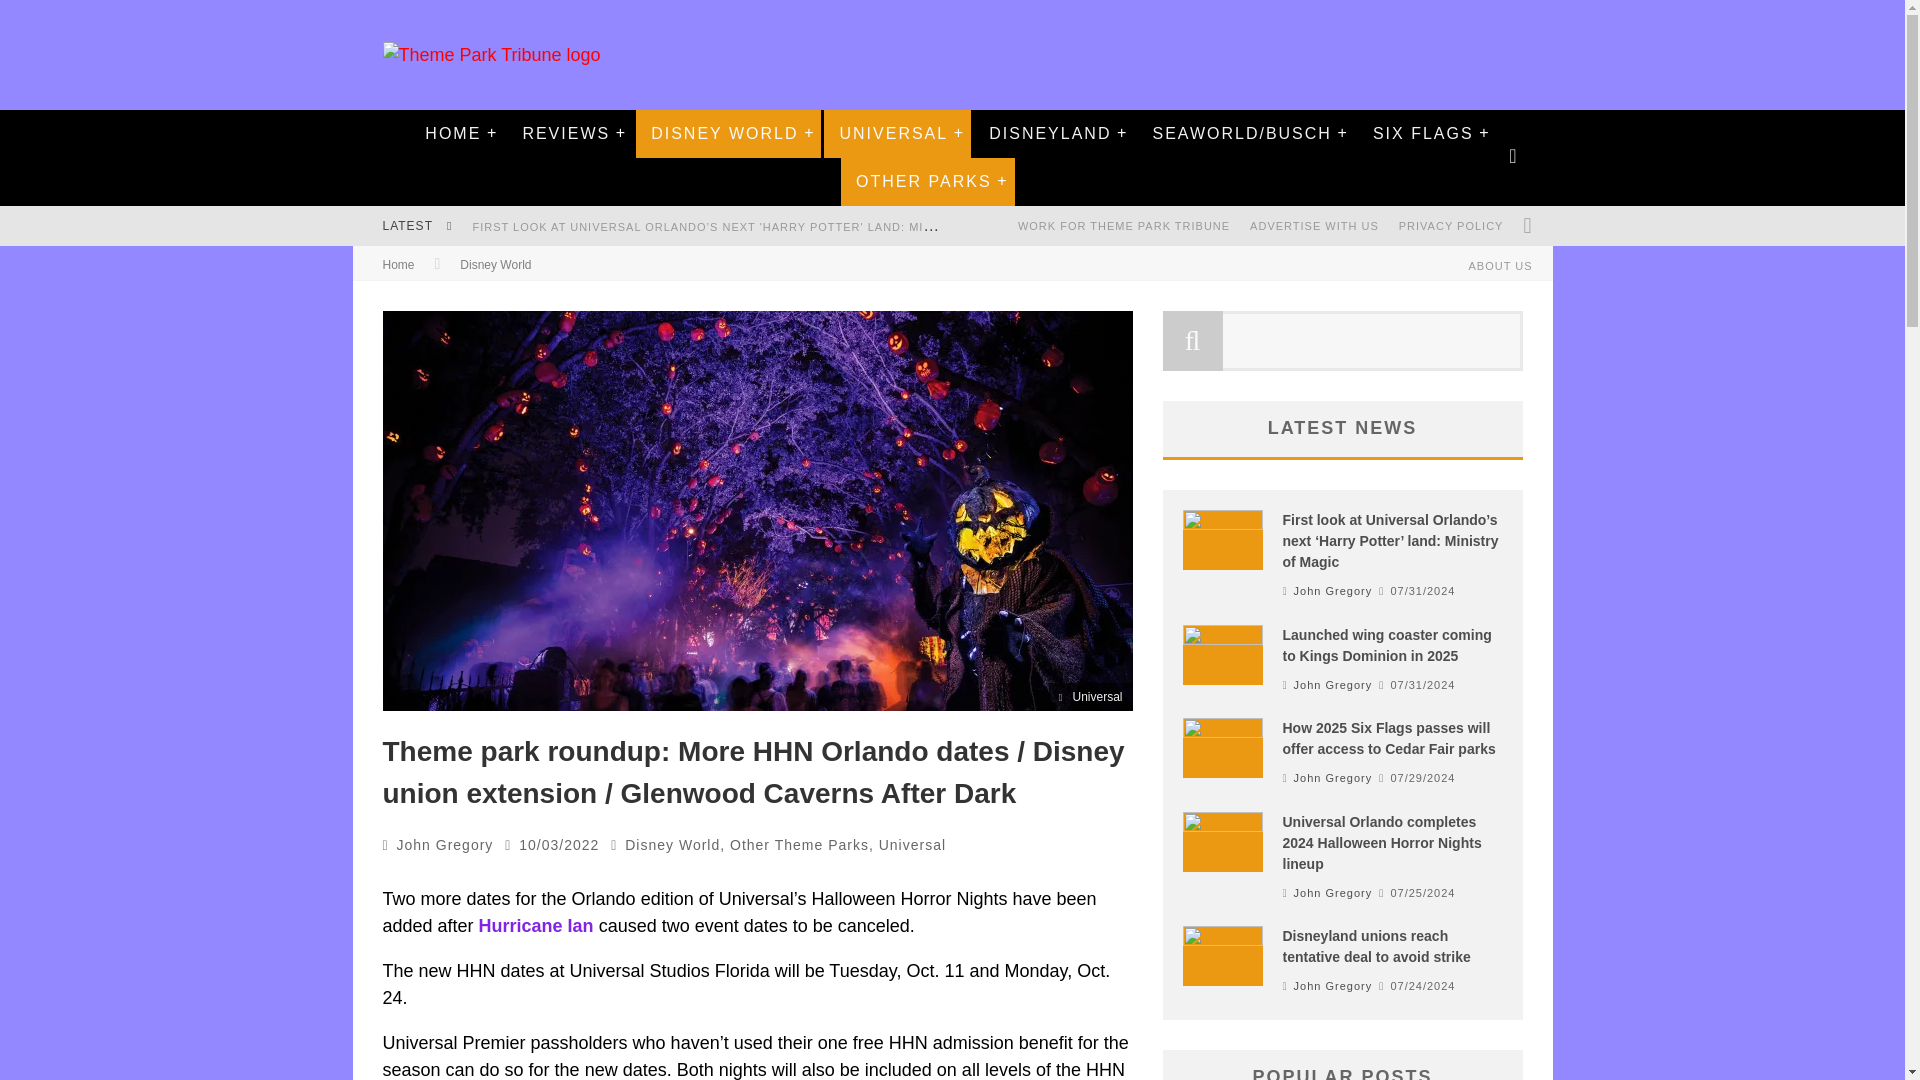 This screenshot has width=1920, height=1080. I want to click on HOME, so click(452, 134).